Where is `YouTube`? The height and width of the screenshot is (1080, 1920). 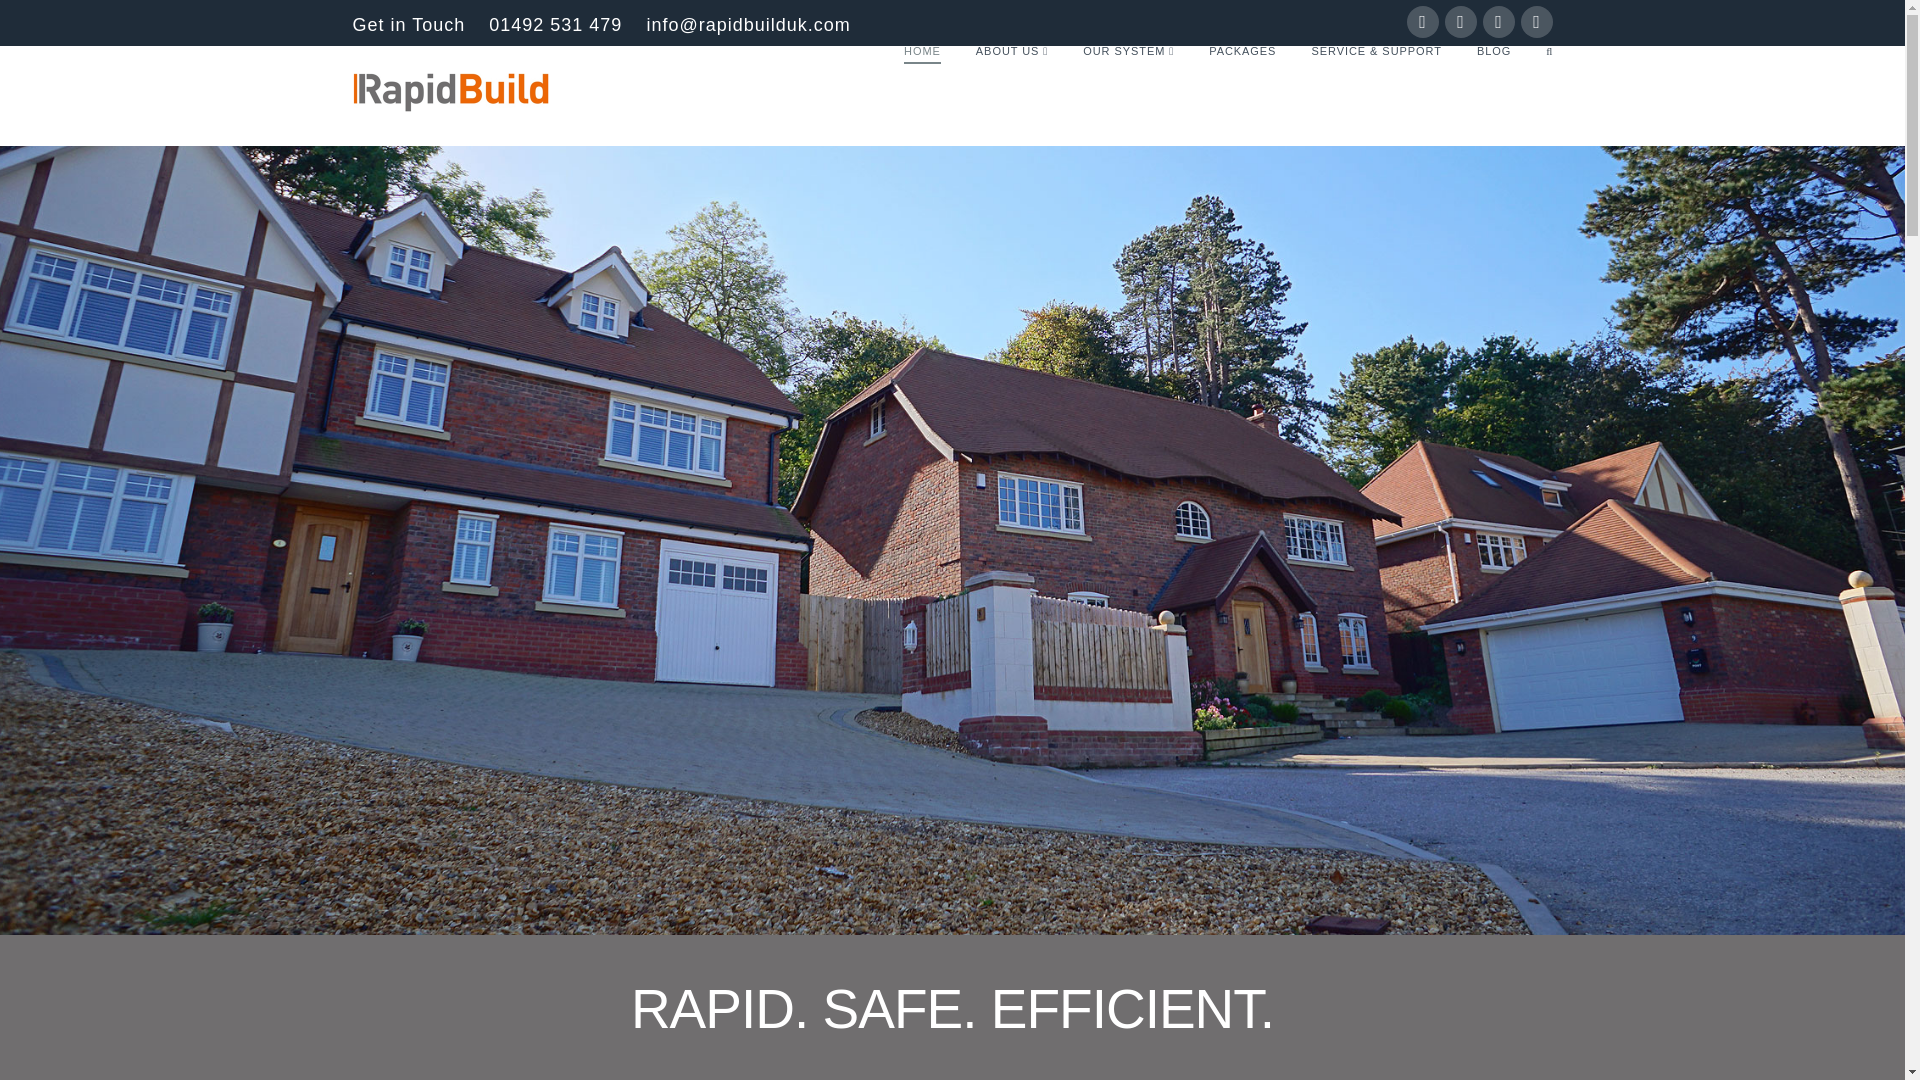
YouTube is located at coordinates (1498, 22).